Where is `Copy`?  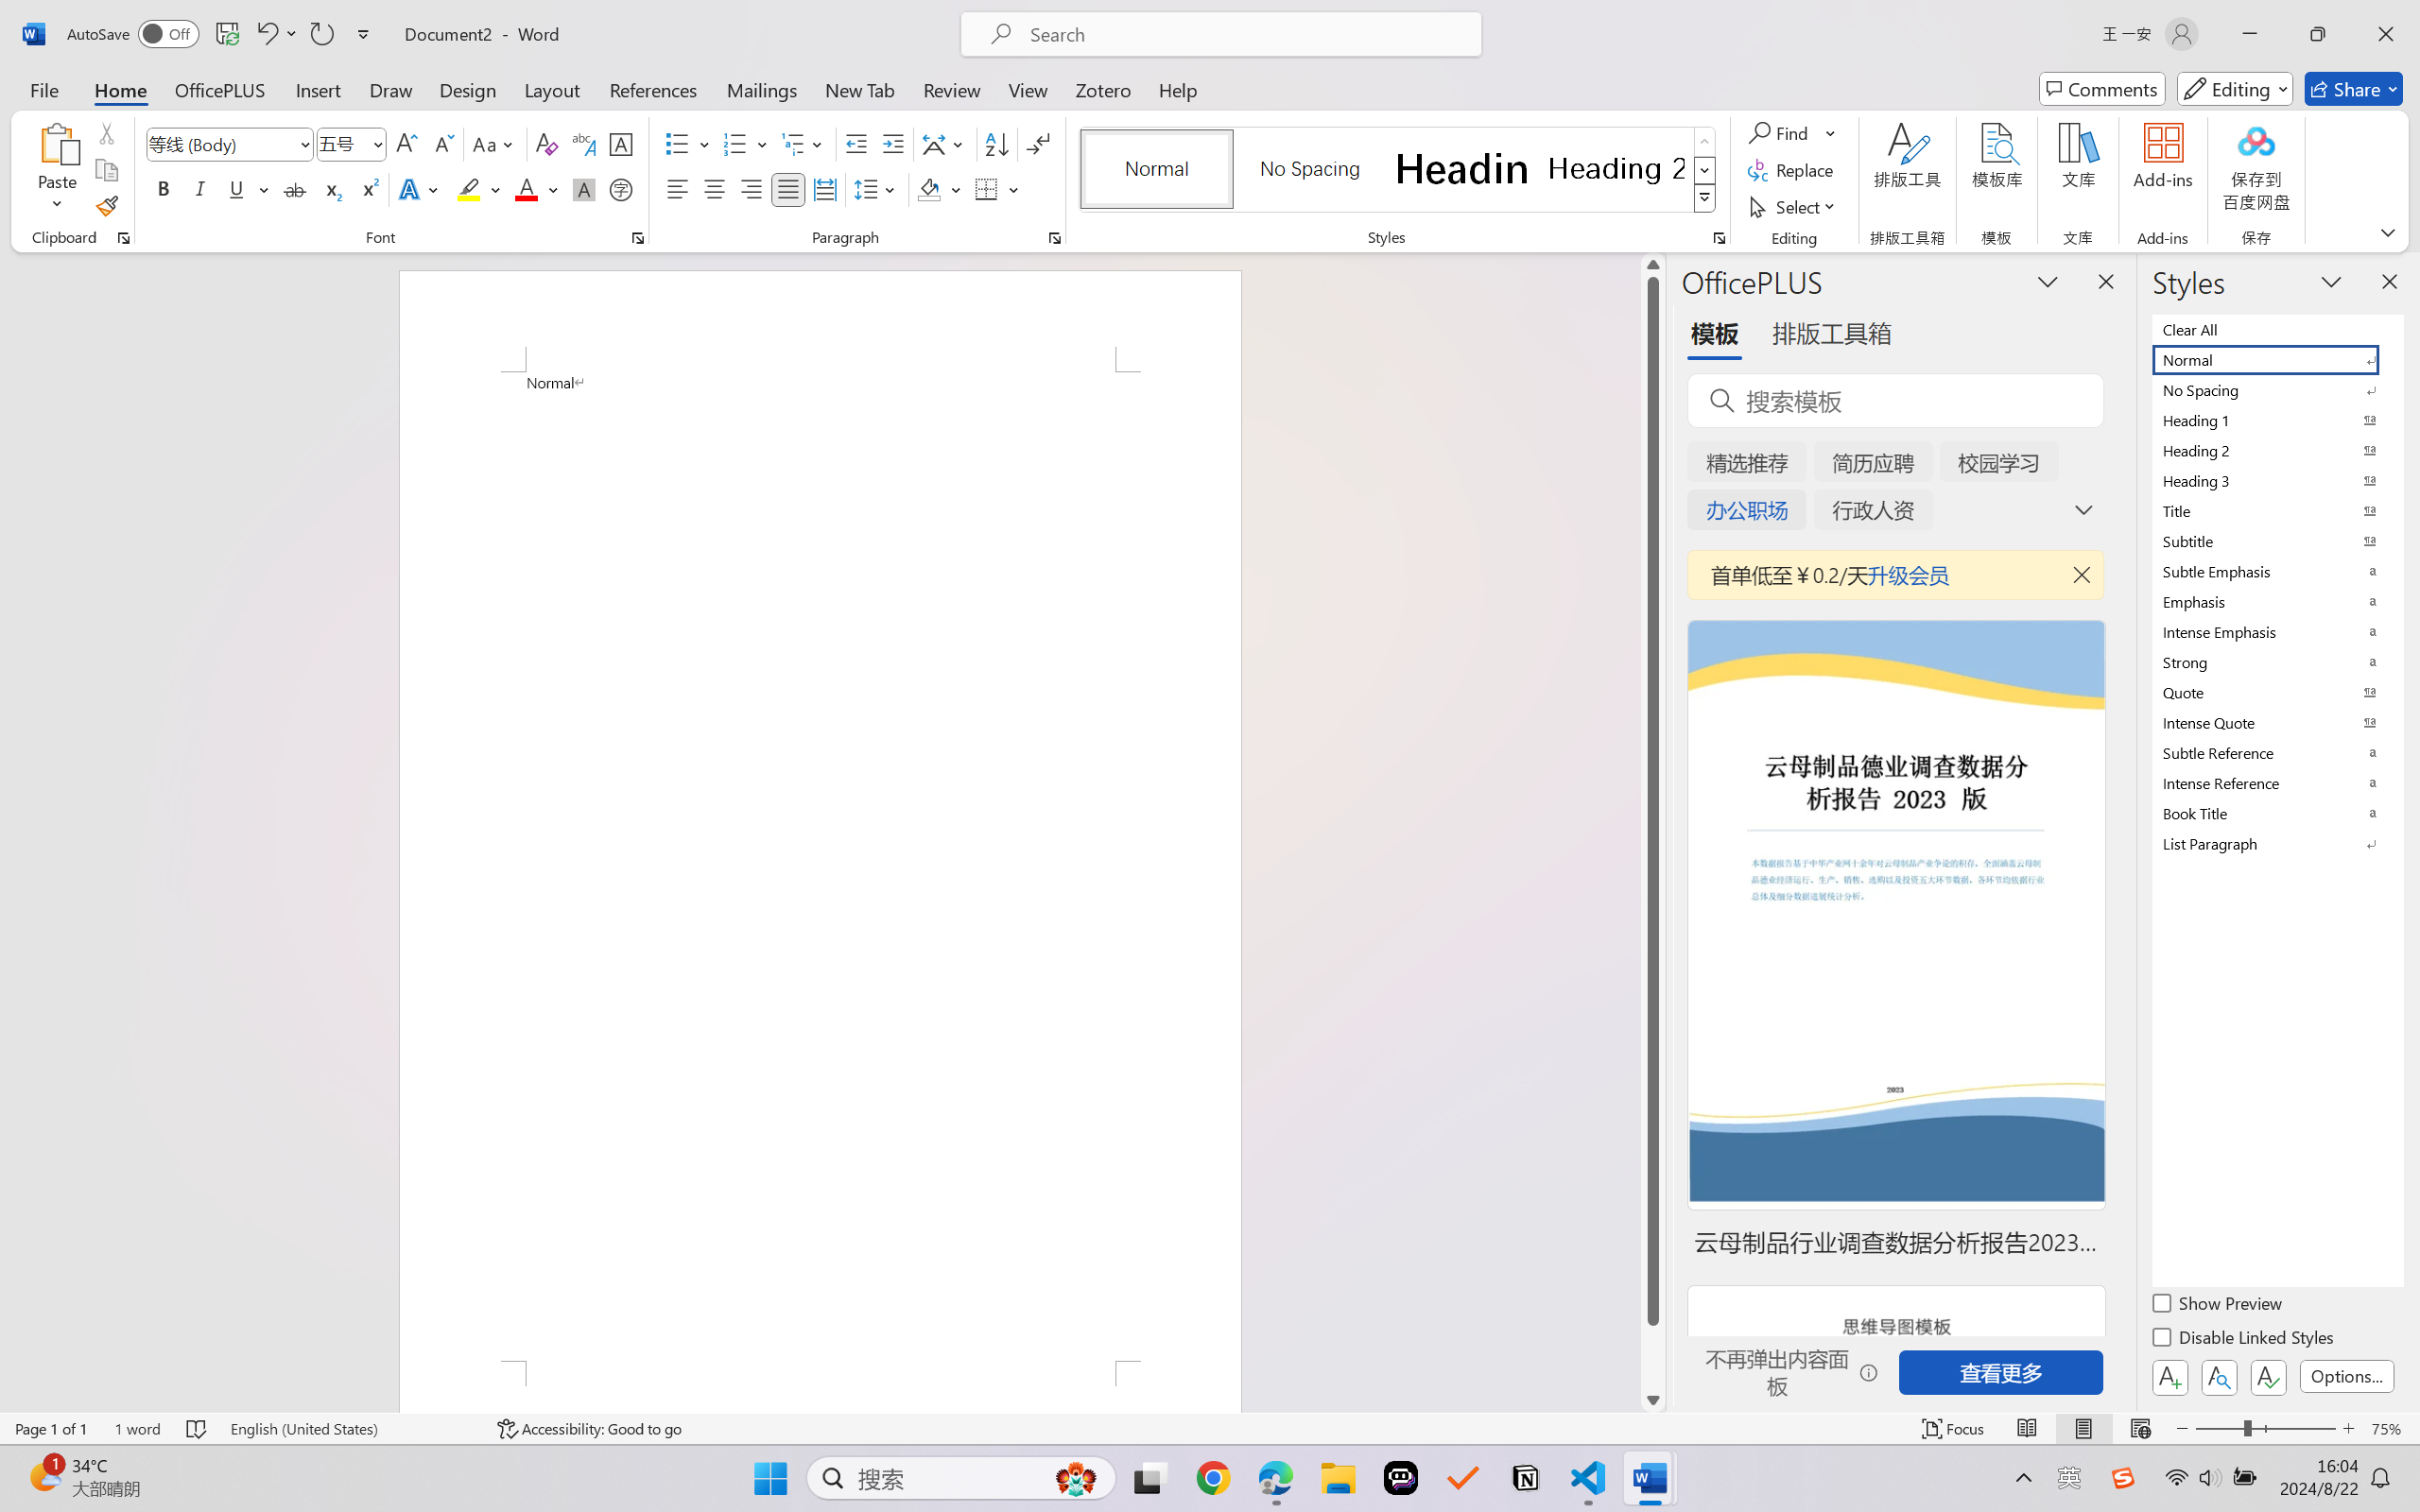
Copy is located at coordinates (106, 170).